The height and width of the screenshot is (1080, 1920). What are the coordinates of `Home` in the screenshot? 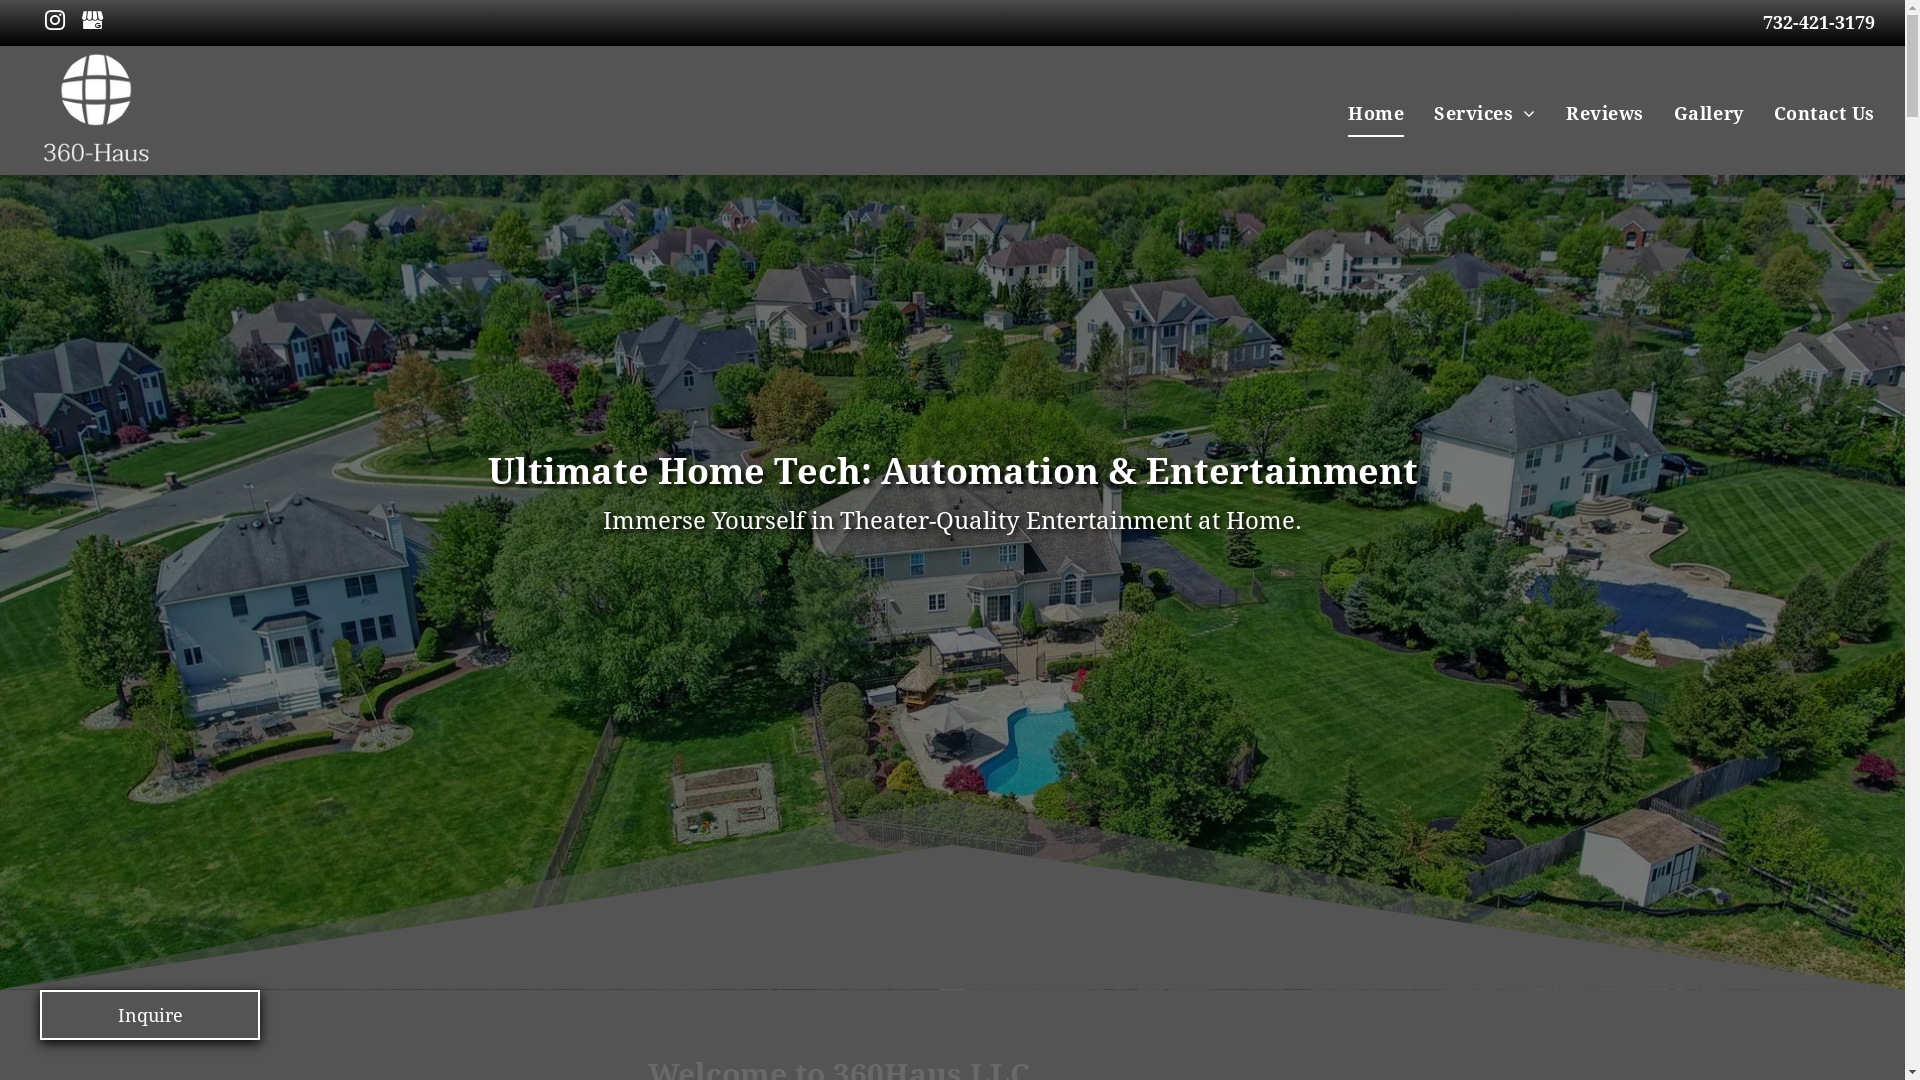 It's located at (1376, 114).